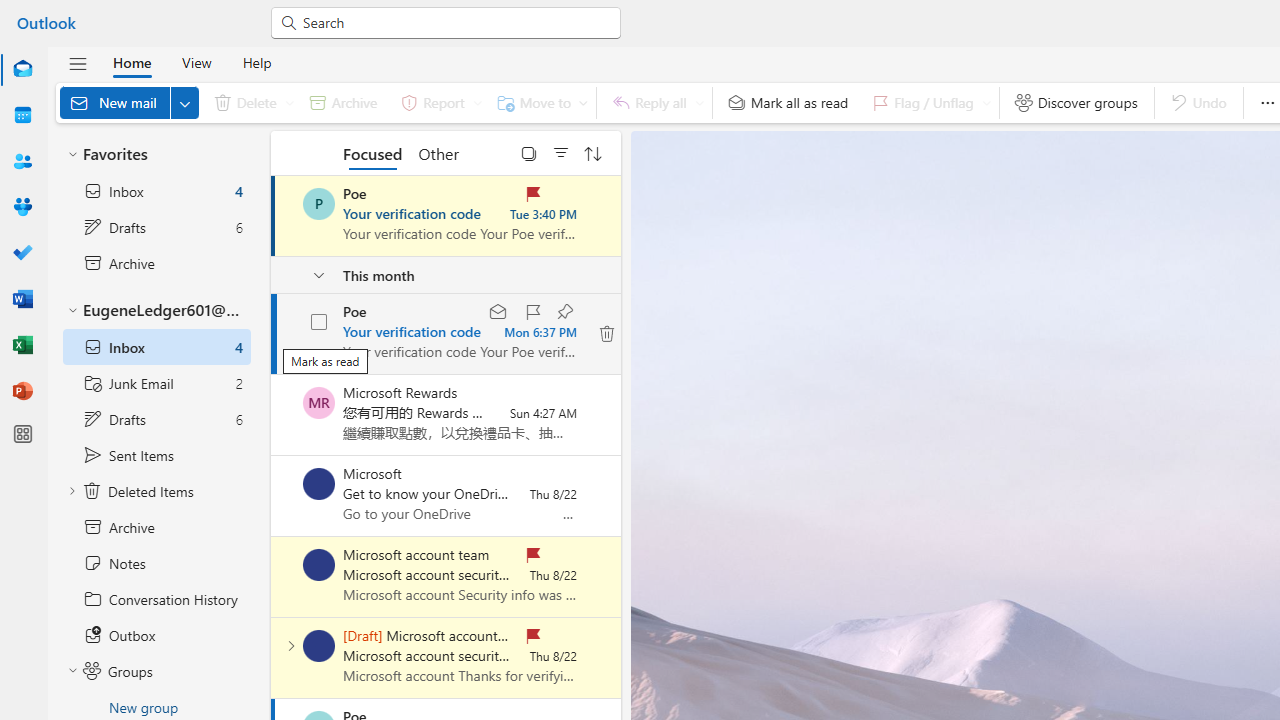 Image resolution: width=1280 pixels, height=720 pixels. I want to click on Select a conversation, so click(319, 646).